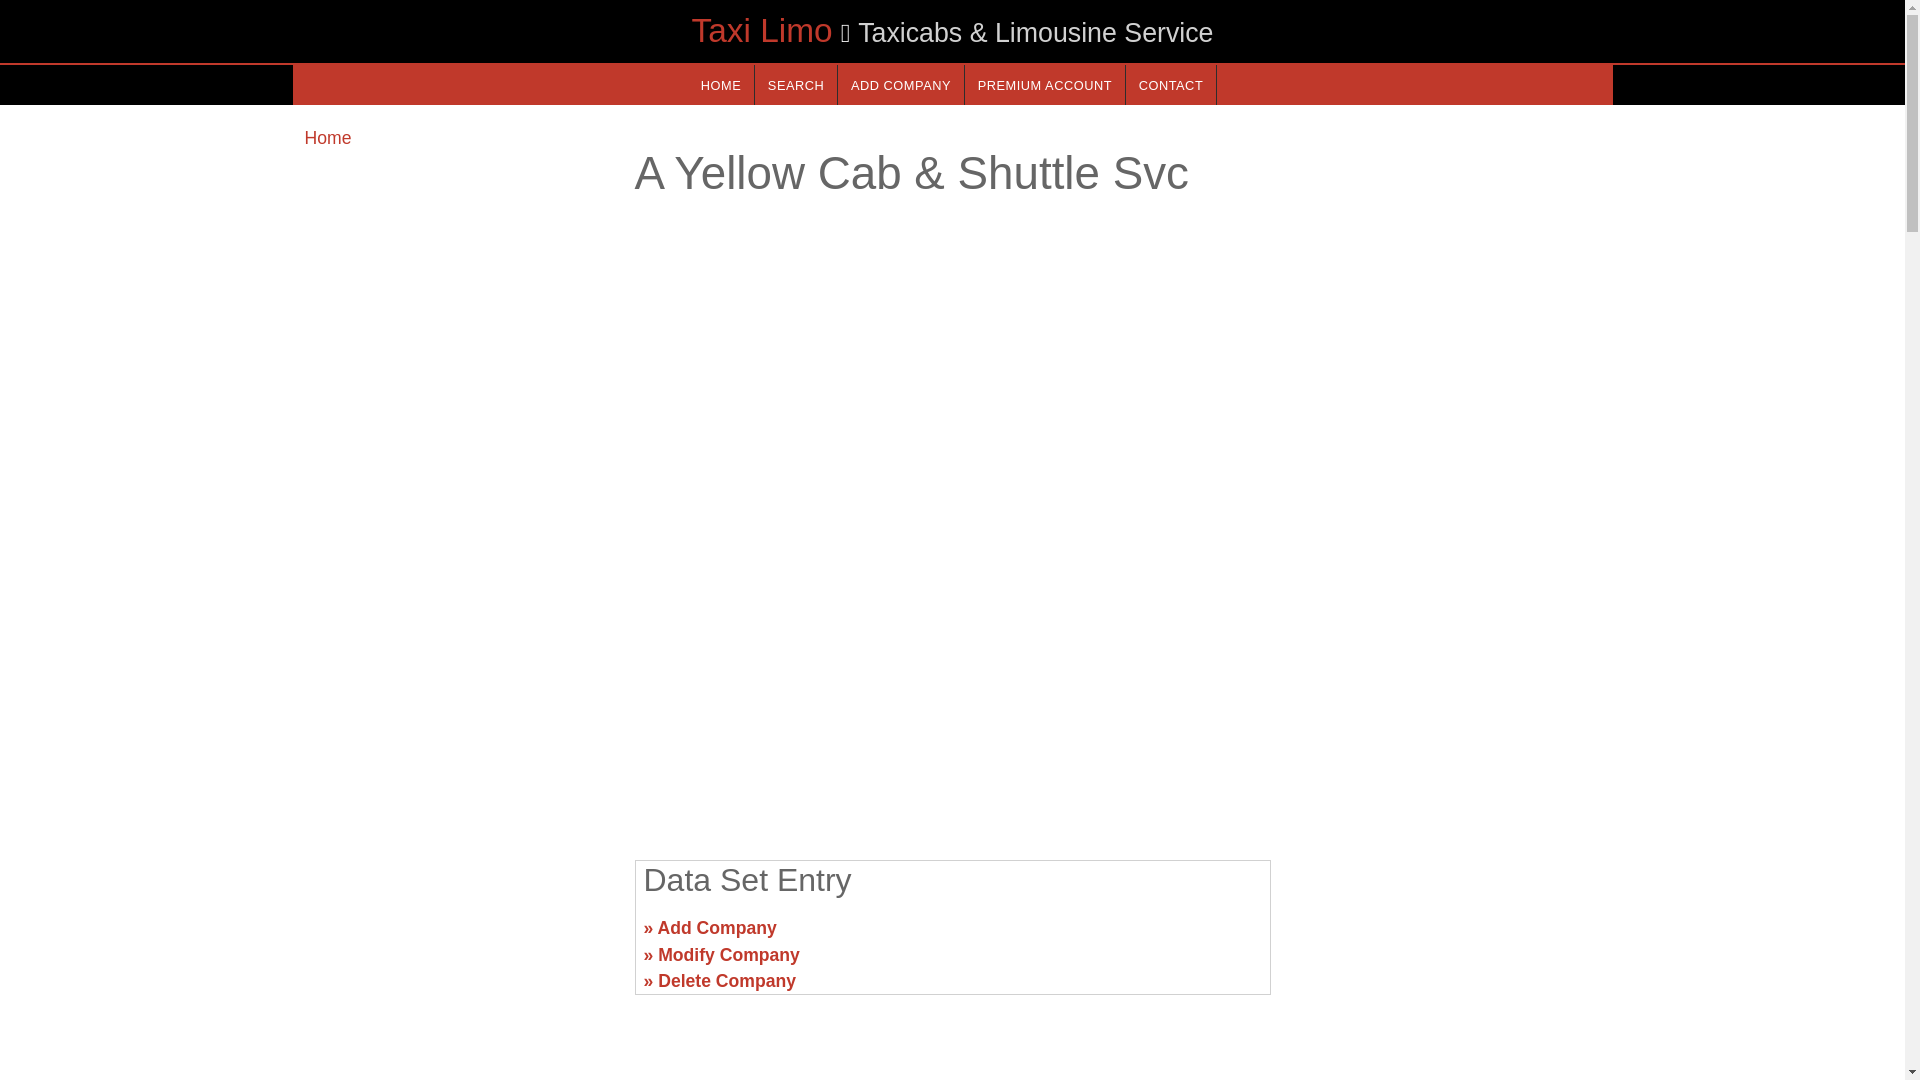 The height and width of the screenshot is (1080, 1920). What do you see at coordinates (1446, 936) in the screenshot?
I see `Advertisement` at bounding box center [1446, 936].